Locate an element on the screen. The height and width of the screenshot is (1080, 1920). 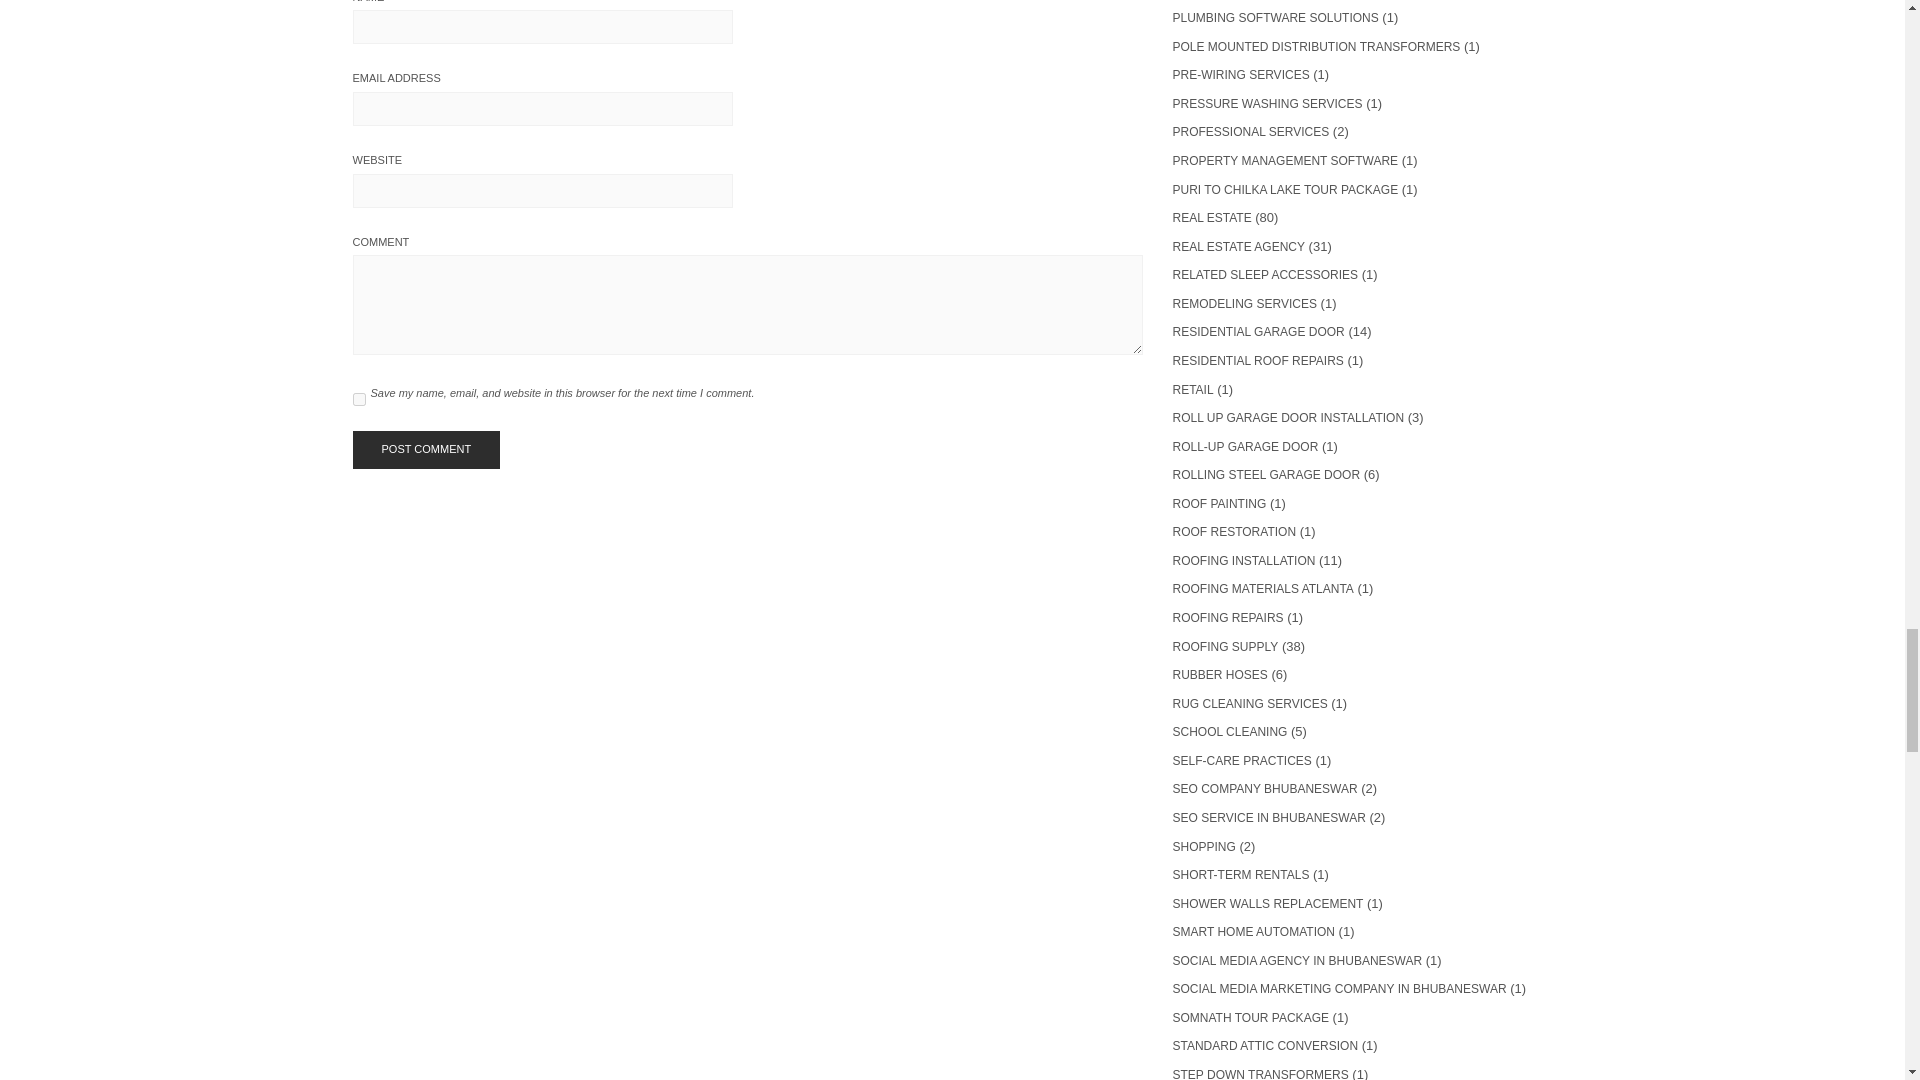
yes is located at coordinates (358, 400).